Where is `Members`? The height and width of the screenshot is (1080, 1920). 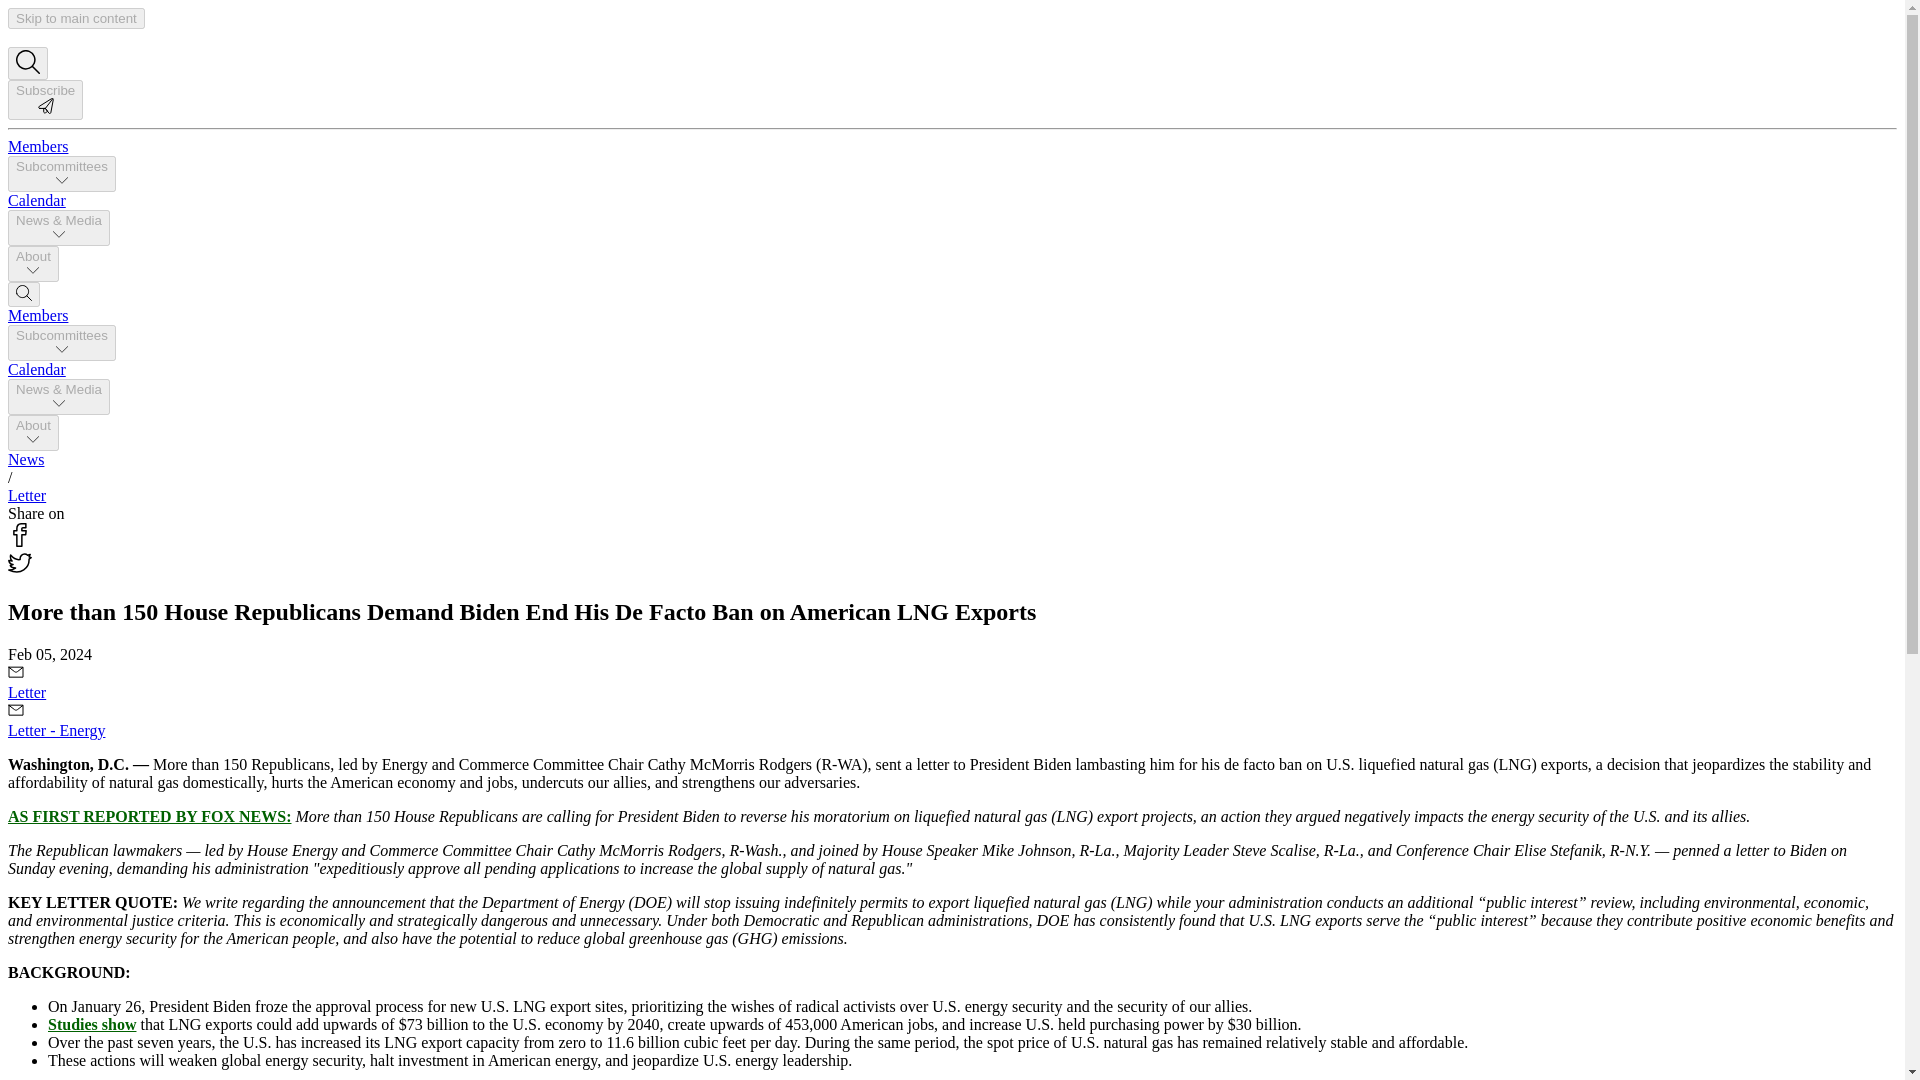 Members is located at coordinates (37, 315).